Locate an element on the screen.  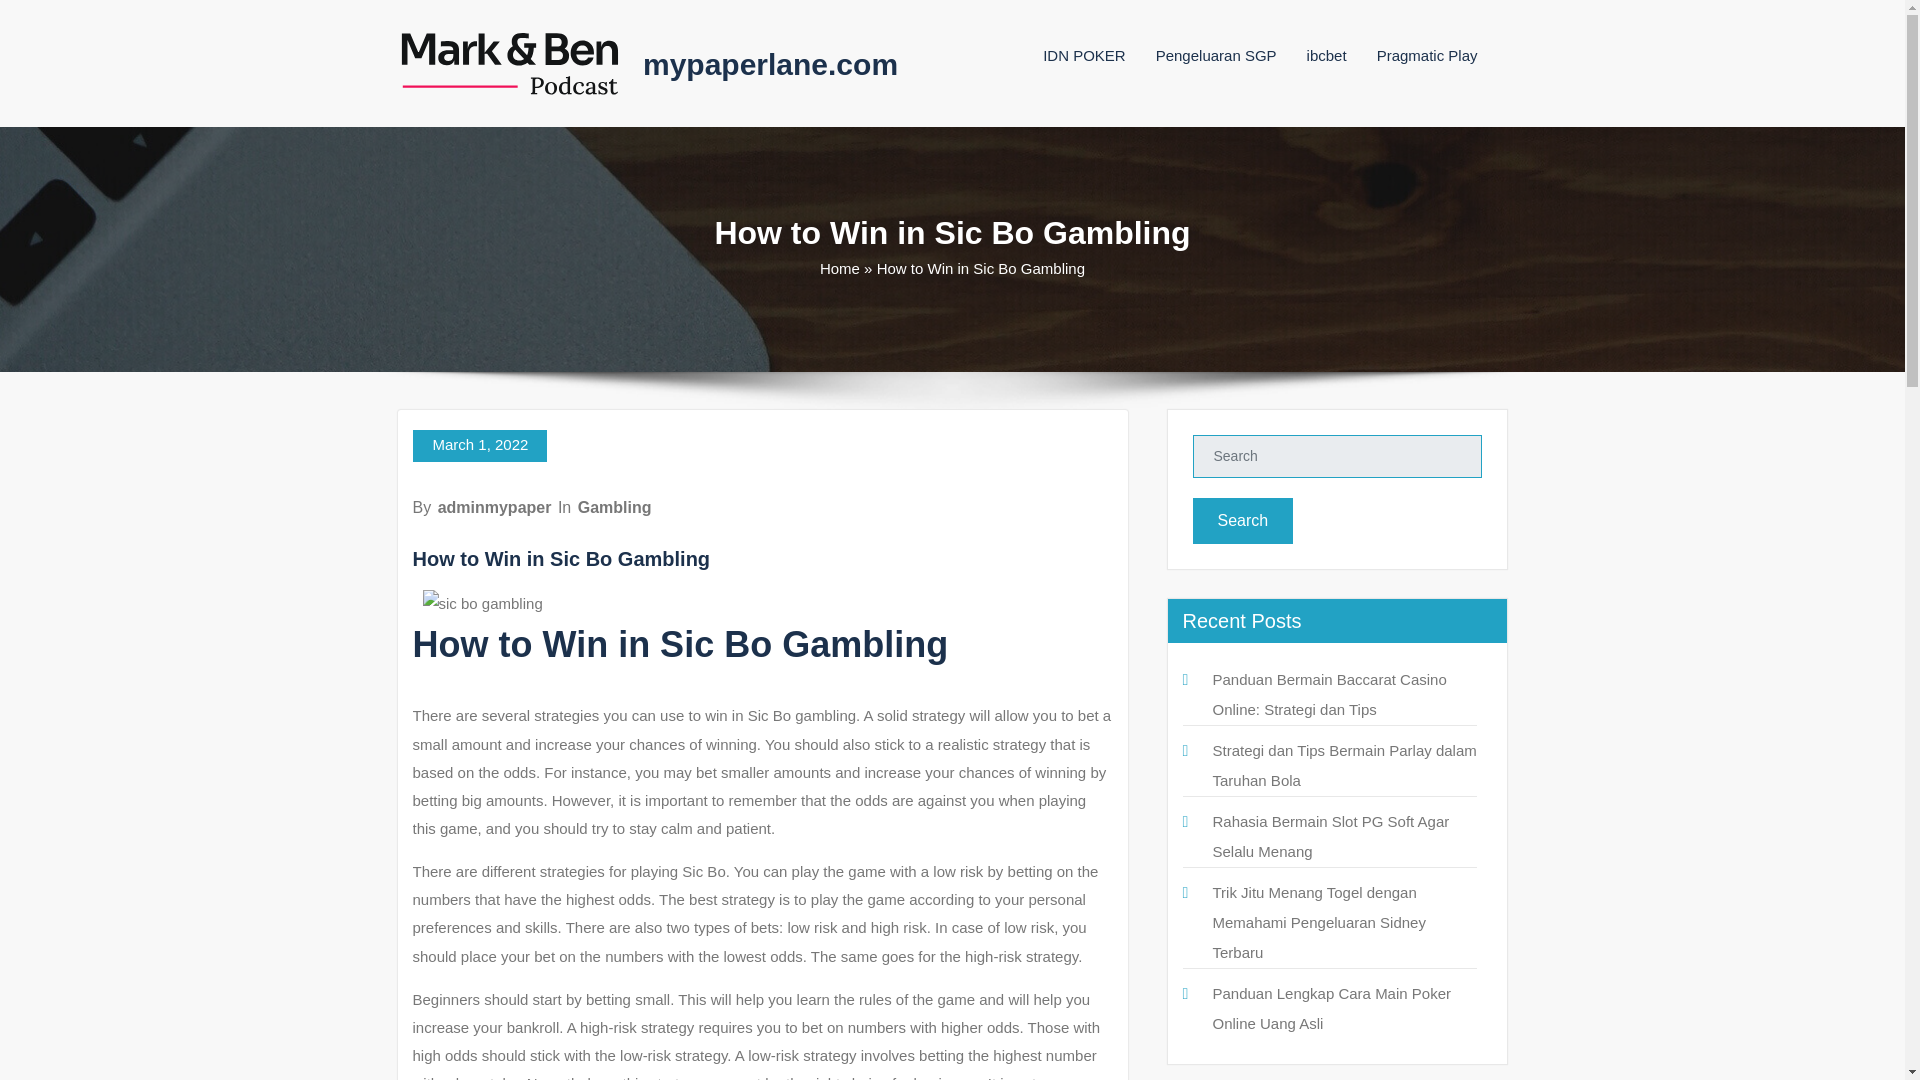
Panduan Bermain Baccarat Casino Online: Strategi dan Tips is located at coordinates (1328, 694).